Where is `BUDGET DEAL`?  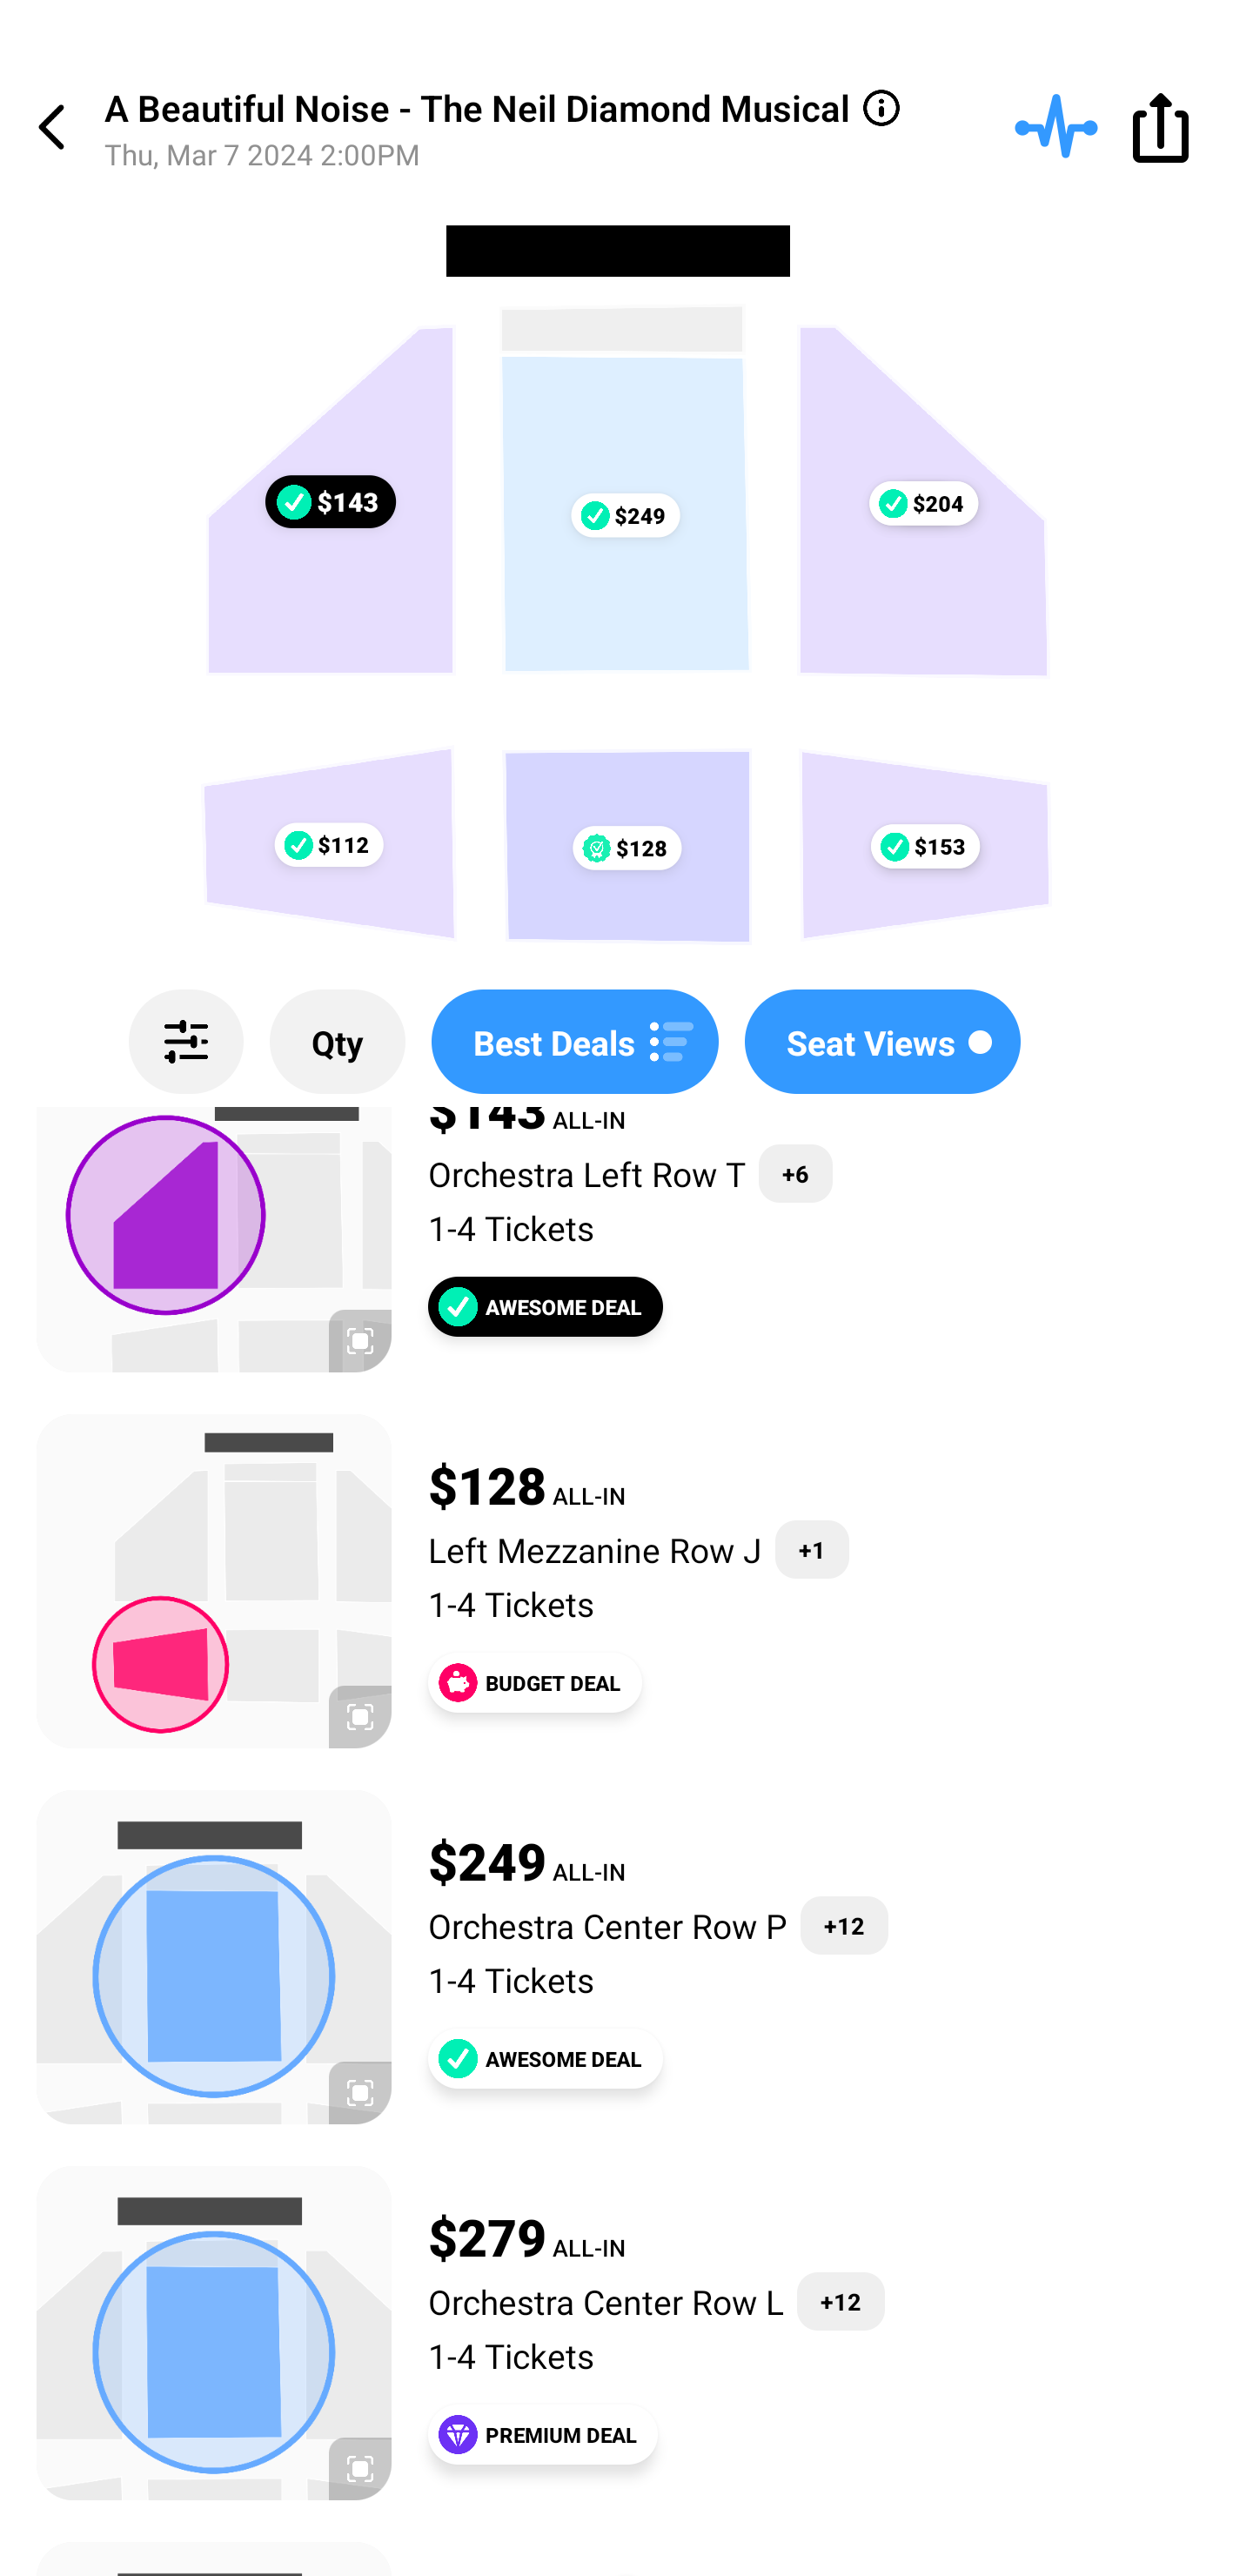
BUDGET DEAL is located at coordinates (534, 1683).